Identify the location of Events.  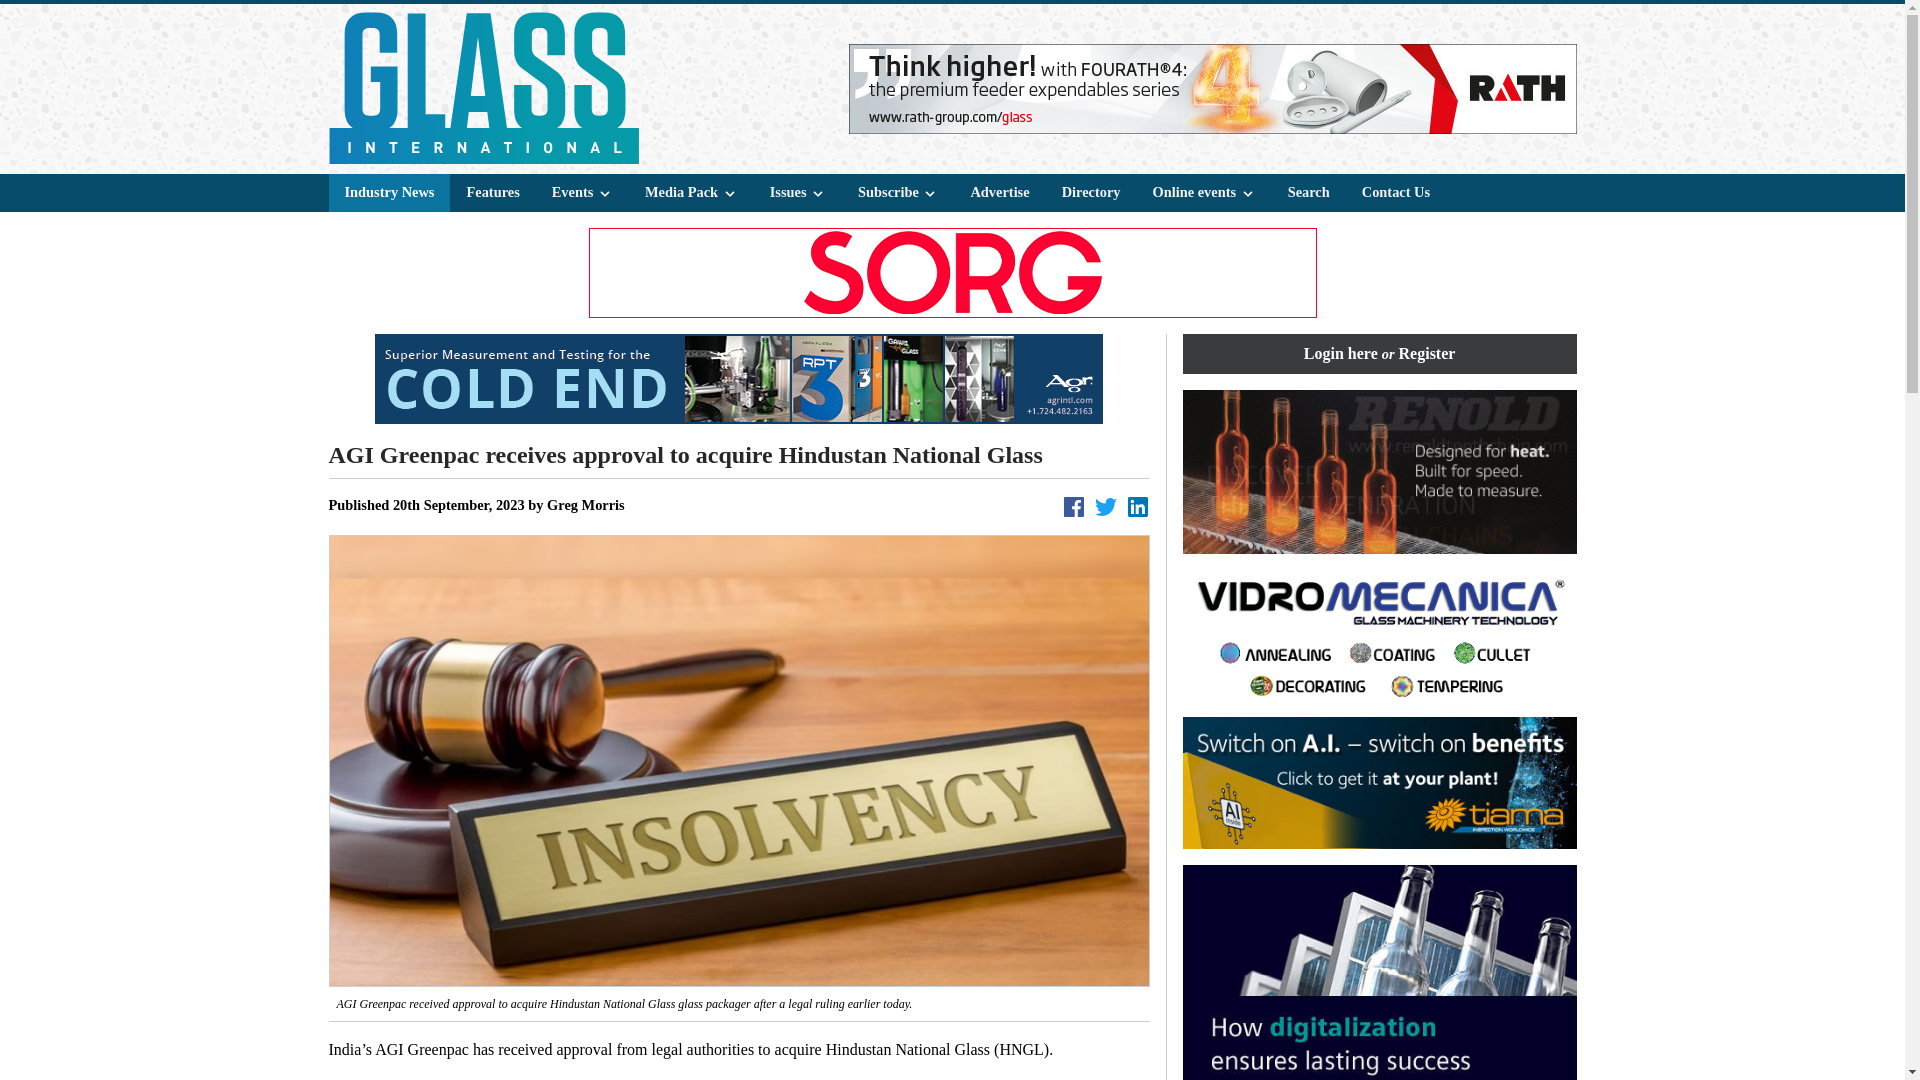
(582, 192).